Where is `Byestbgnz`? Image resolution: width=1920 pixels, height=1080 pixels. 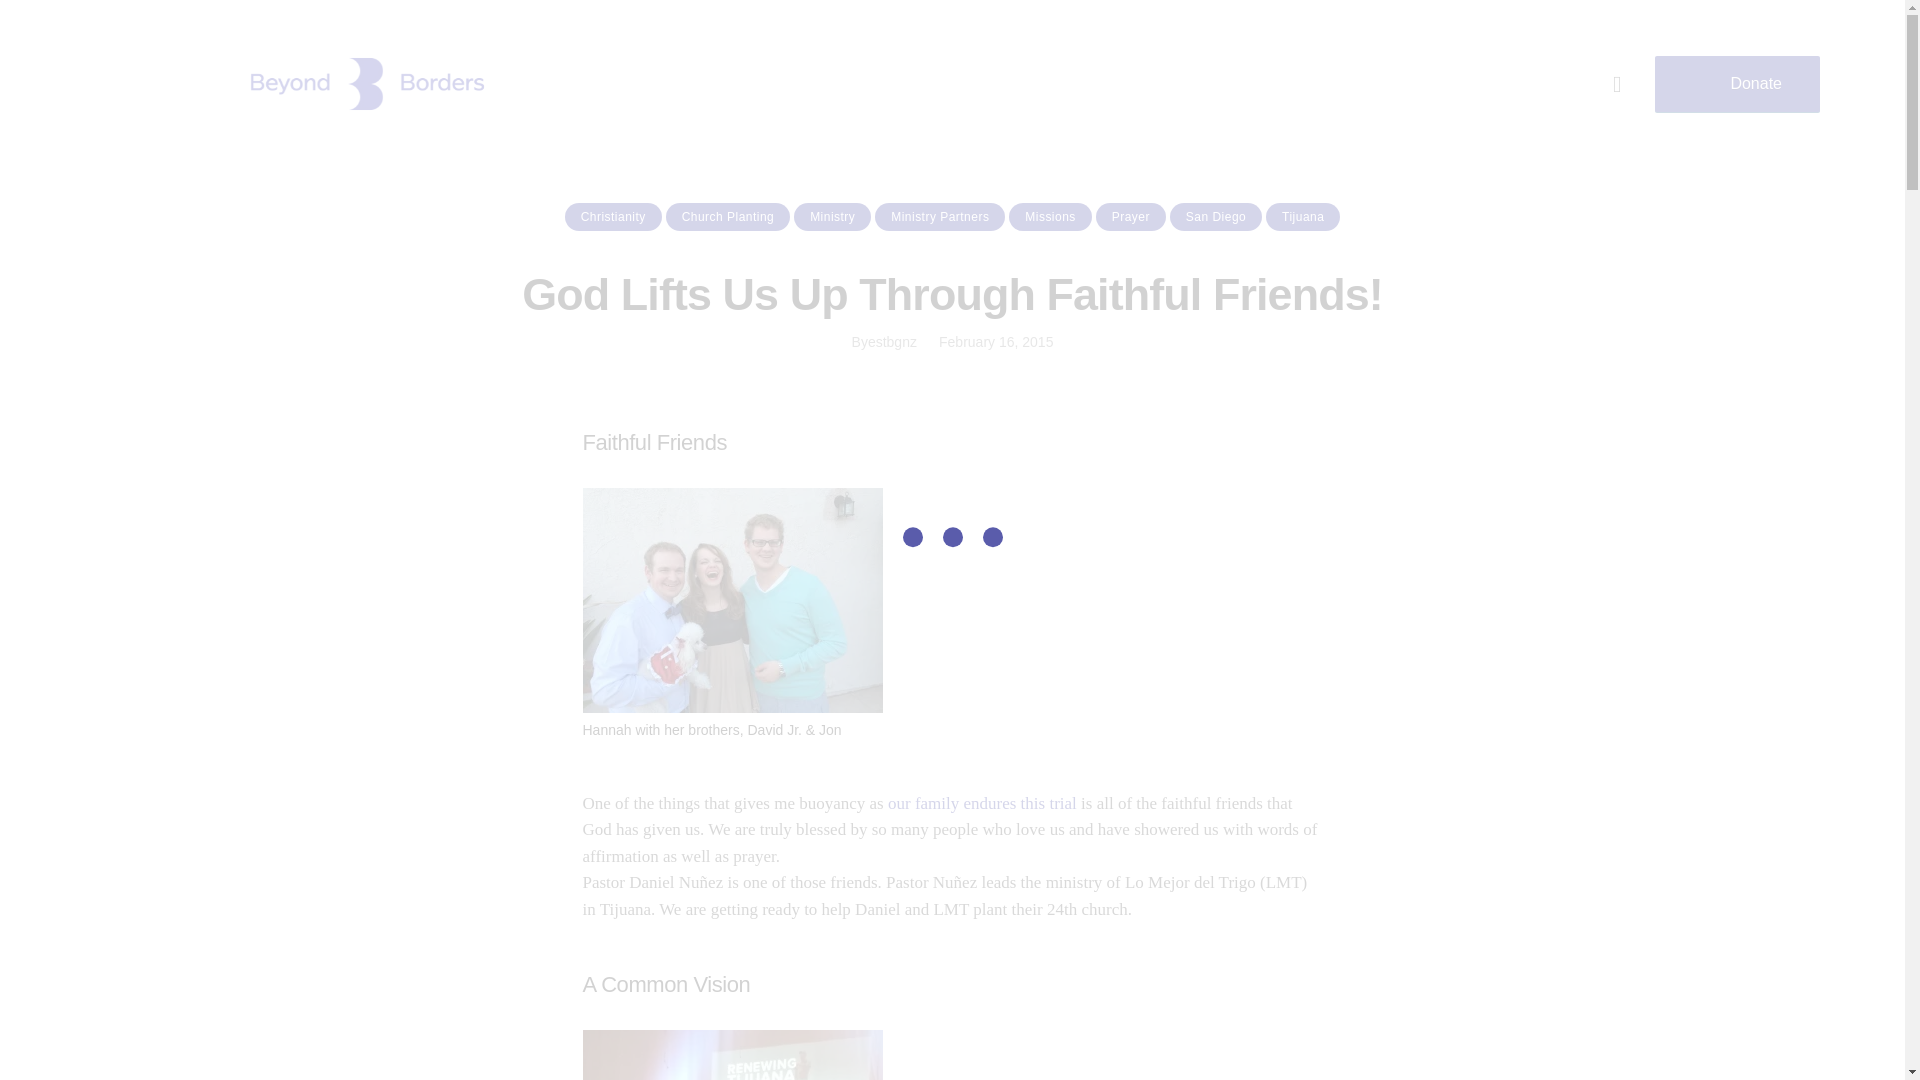 Byestbgnz is located at coordinates (884, 341).